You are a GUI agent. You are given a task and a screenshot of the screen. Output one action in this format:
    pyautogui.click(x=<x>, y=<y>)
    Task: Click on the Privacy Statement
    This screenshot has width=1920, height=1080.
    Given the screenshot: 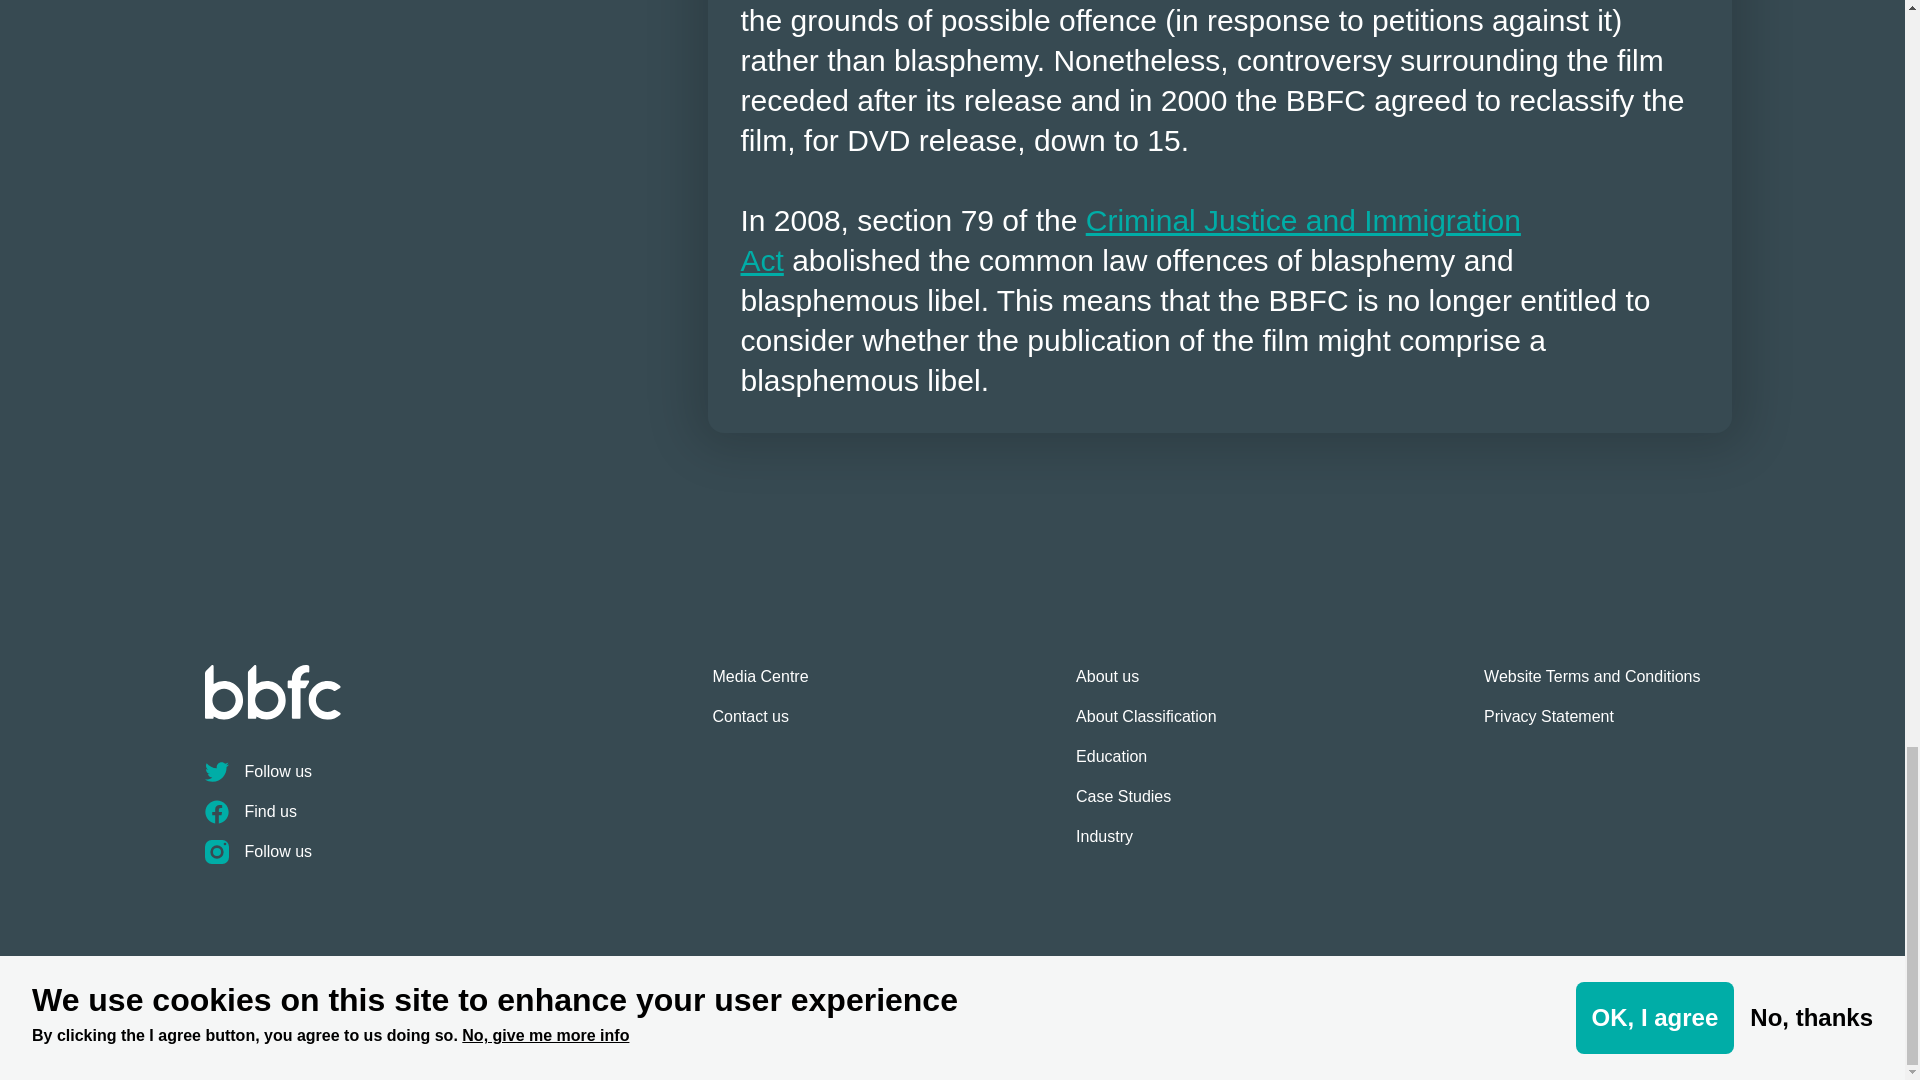 What is the action you would take?
    pyautogui.click(x=1592, y=725)
    